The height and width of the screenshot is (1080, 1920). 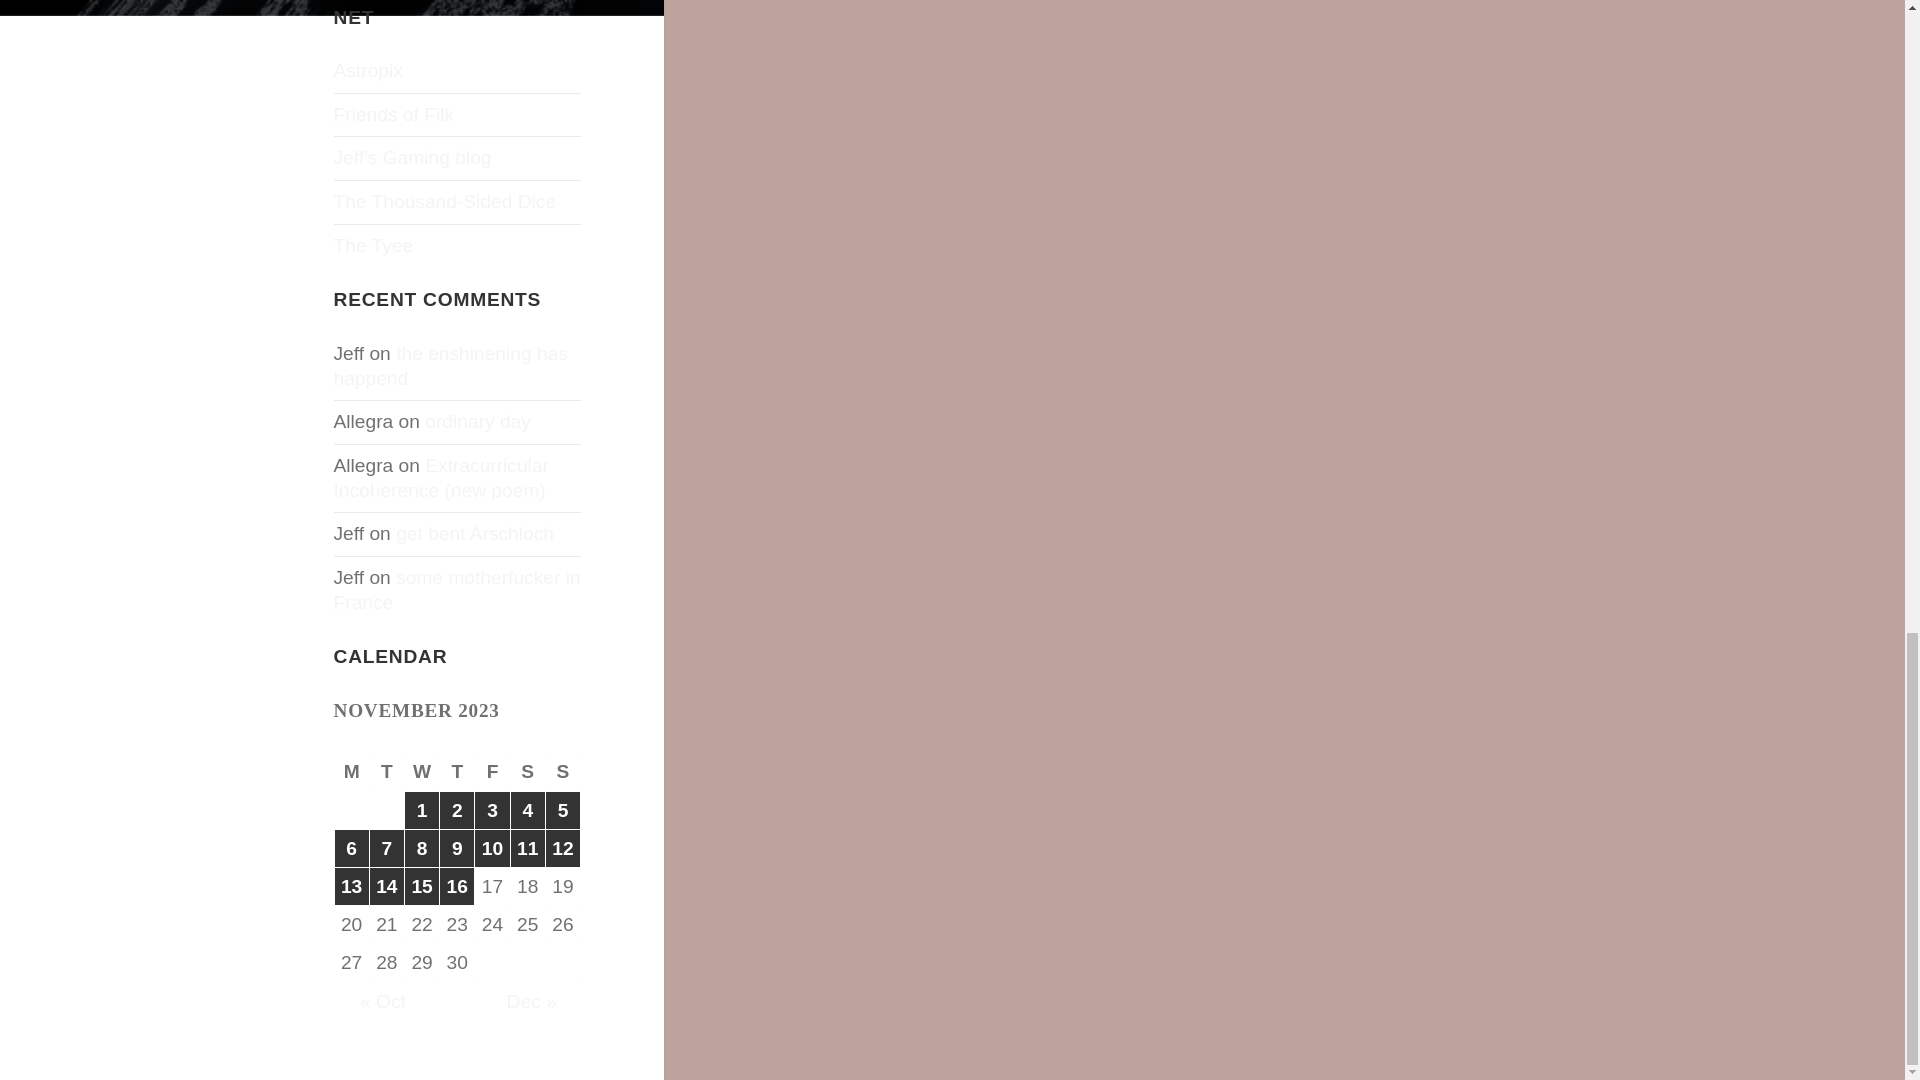 I want to click on 13, so click(x=351, y=886).